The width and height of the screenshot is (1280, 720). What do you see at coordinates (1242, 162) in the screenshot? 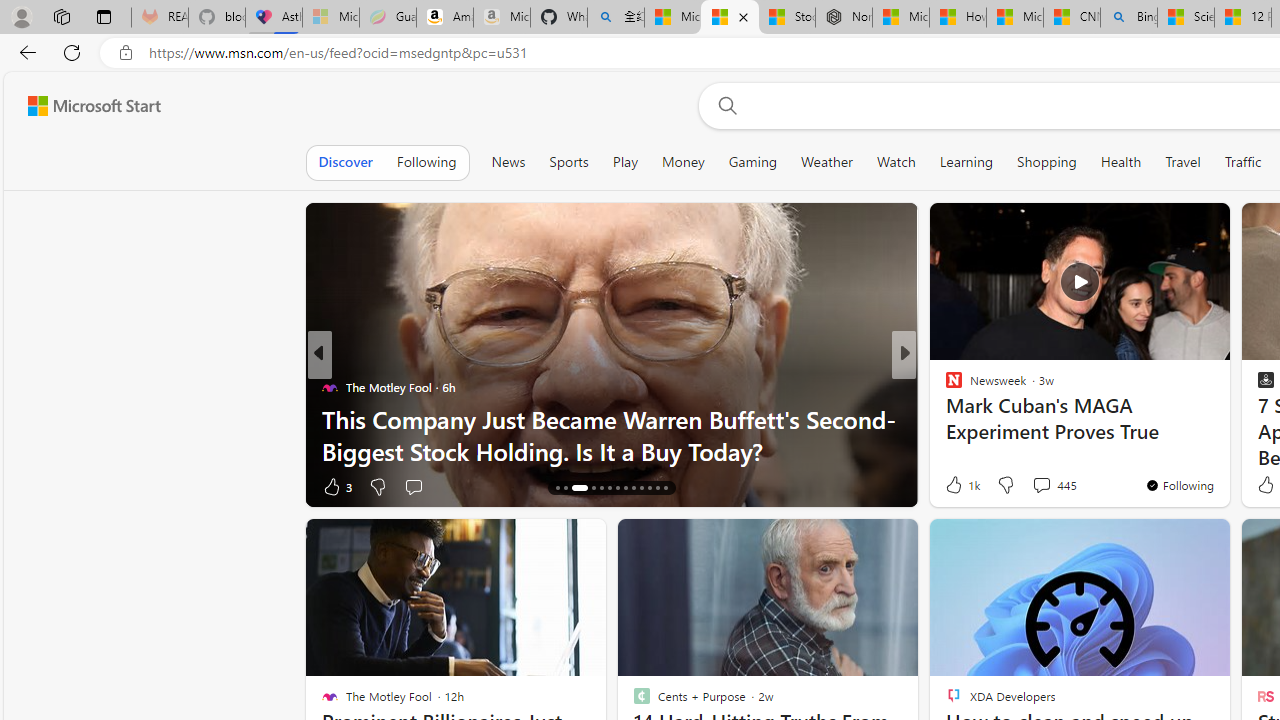
I see `Traffic` at bounding box center [1242, 162].